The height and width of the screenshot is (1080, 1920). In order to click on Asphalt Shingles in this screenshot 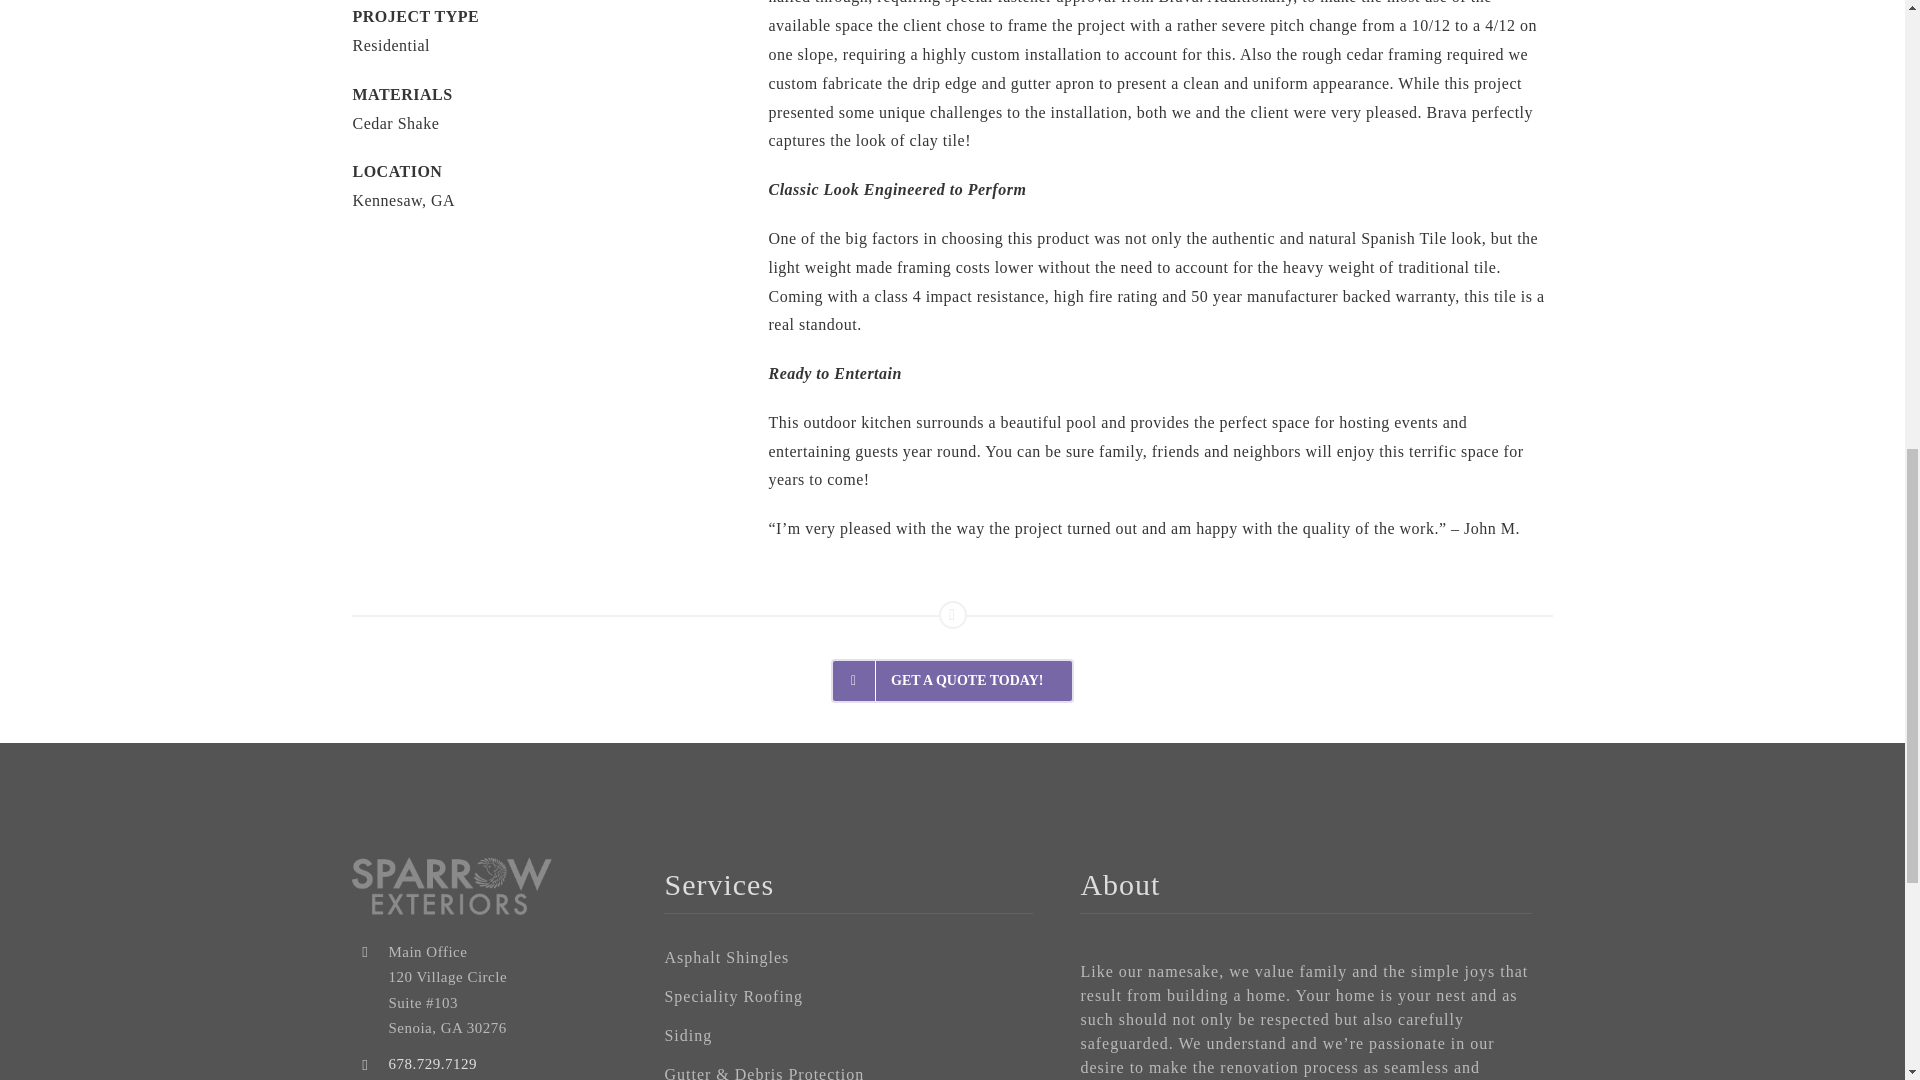, I will do `click(848, 958)`.